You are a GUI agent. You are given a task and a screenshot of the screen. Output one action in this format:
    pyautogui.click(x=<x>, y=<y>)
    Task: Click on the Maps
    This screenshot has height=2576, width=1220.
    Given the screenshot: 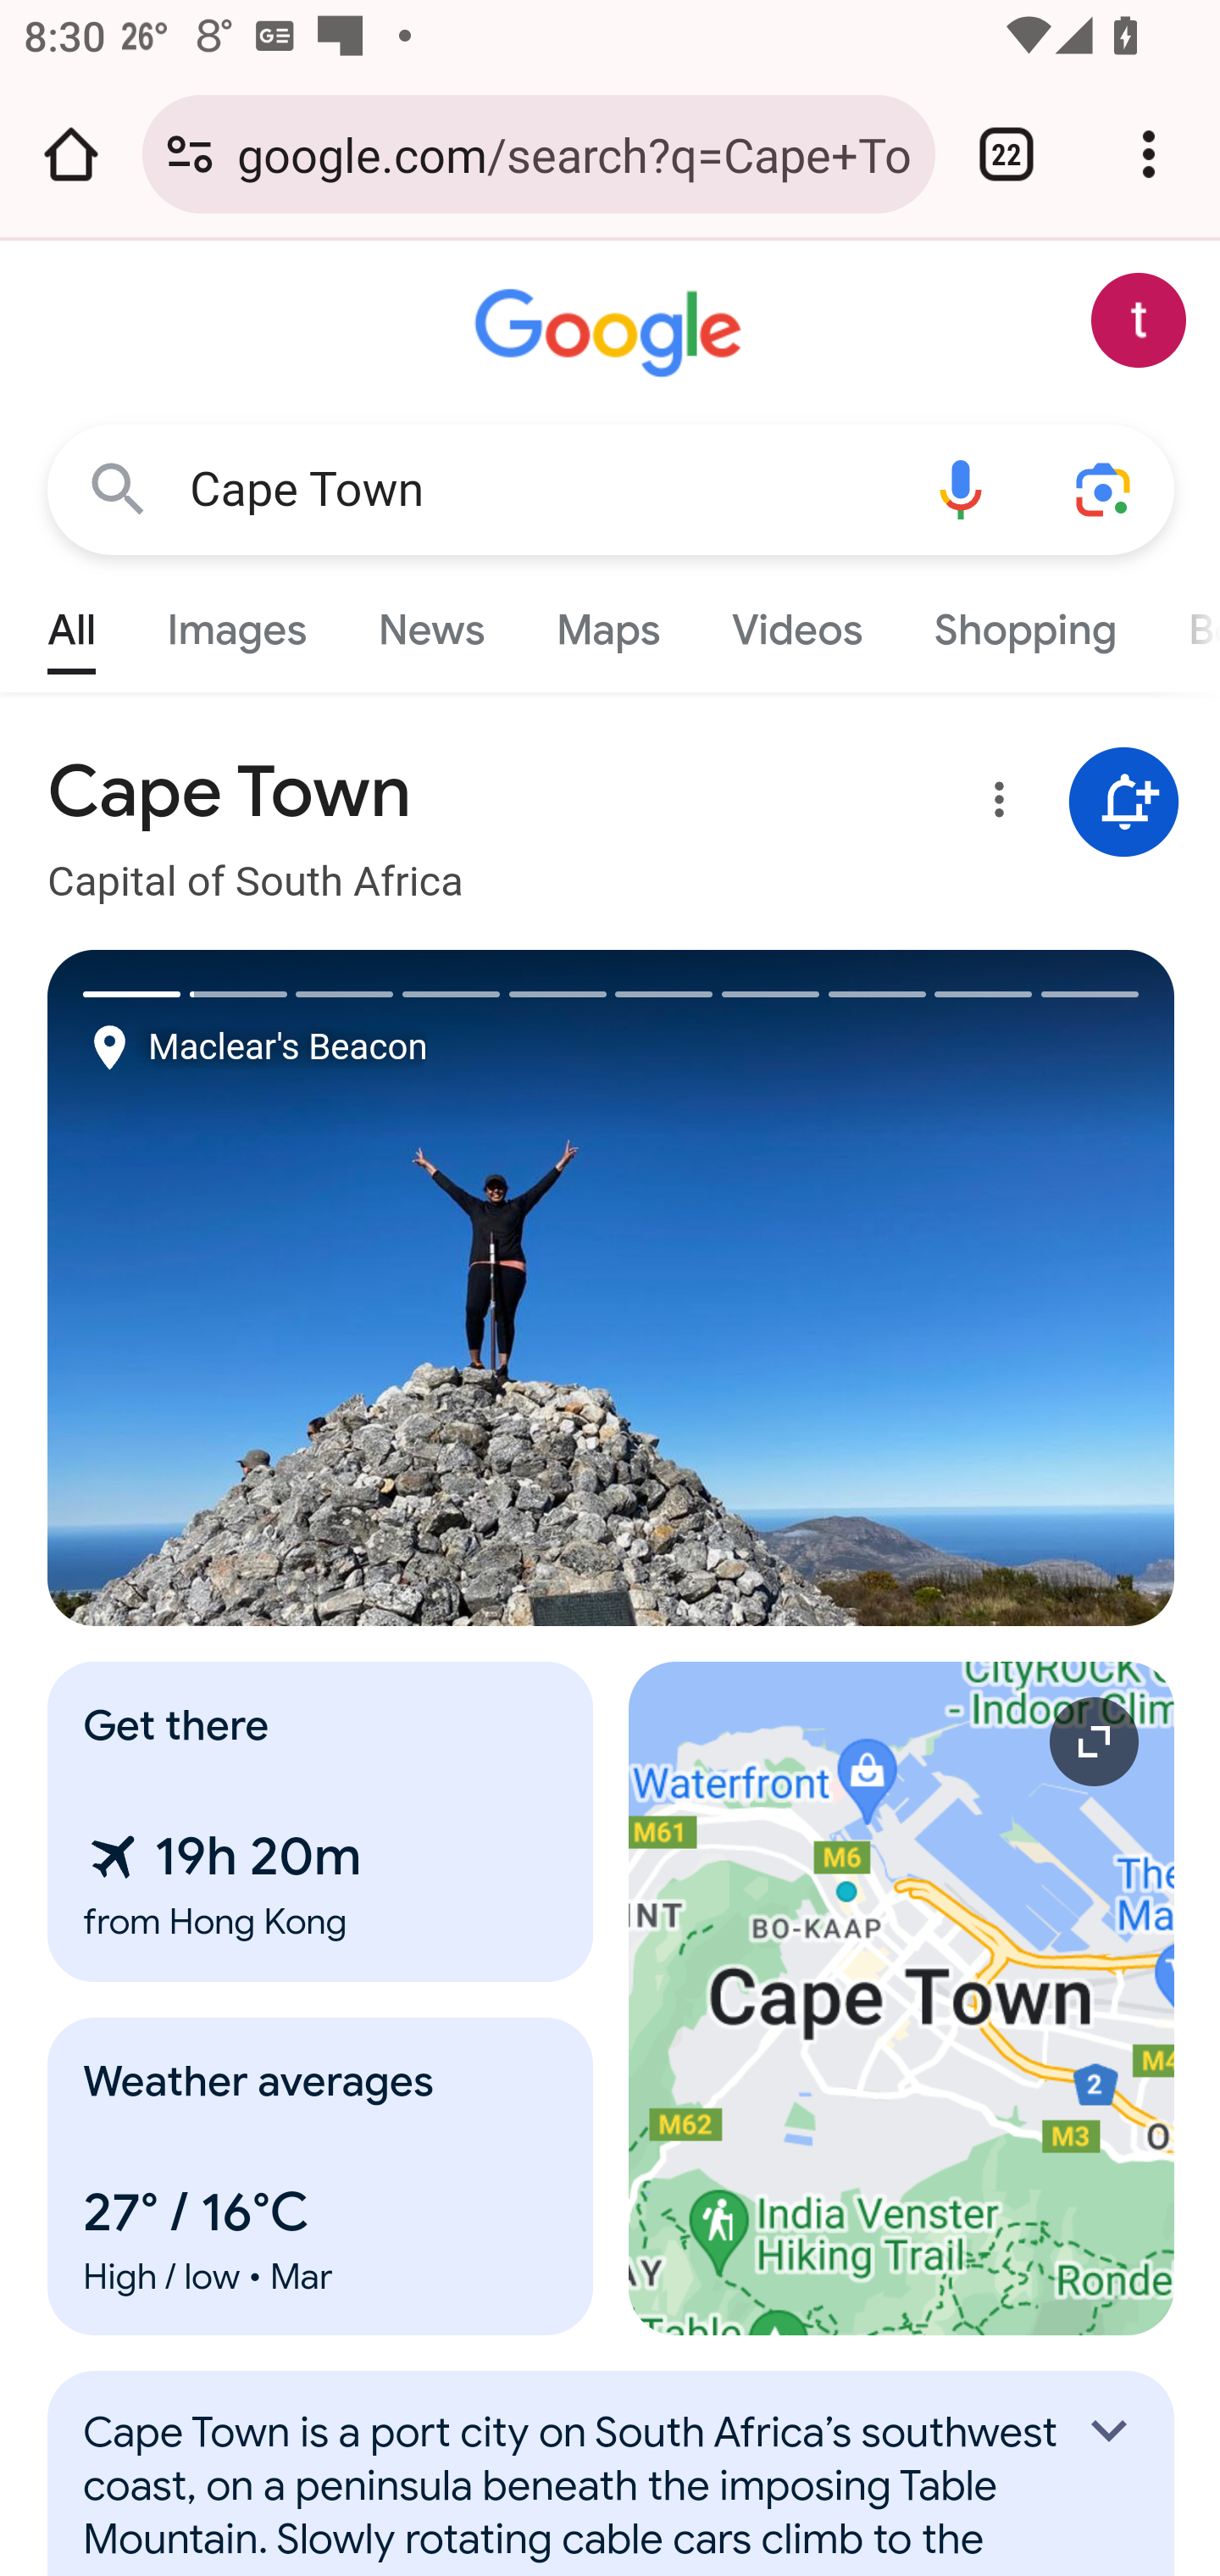 What is the action you would take?
    pyautogui.click(x=607, y=622)
    